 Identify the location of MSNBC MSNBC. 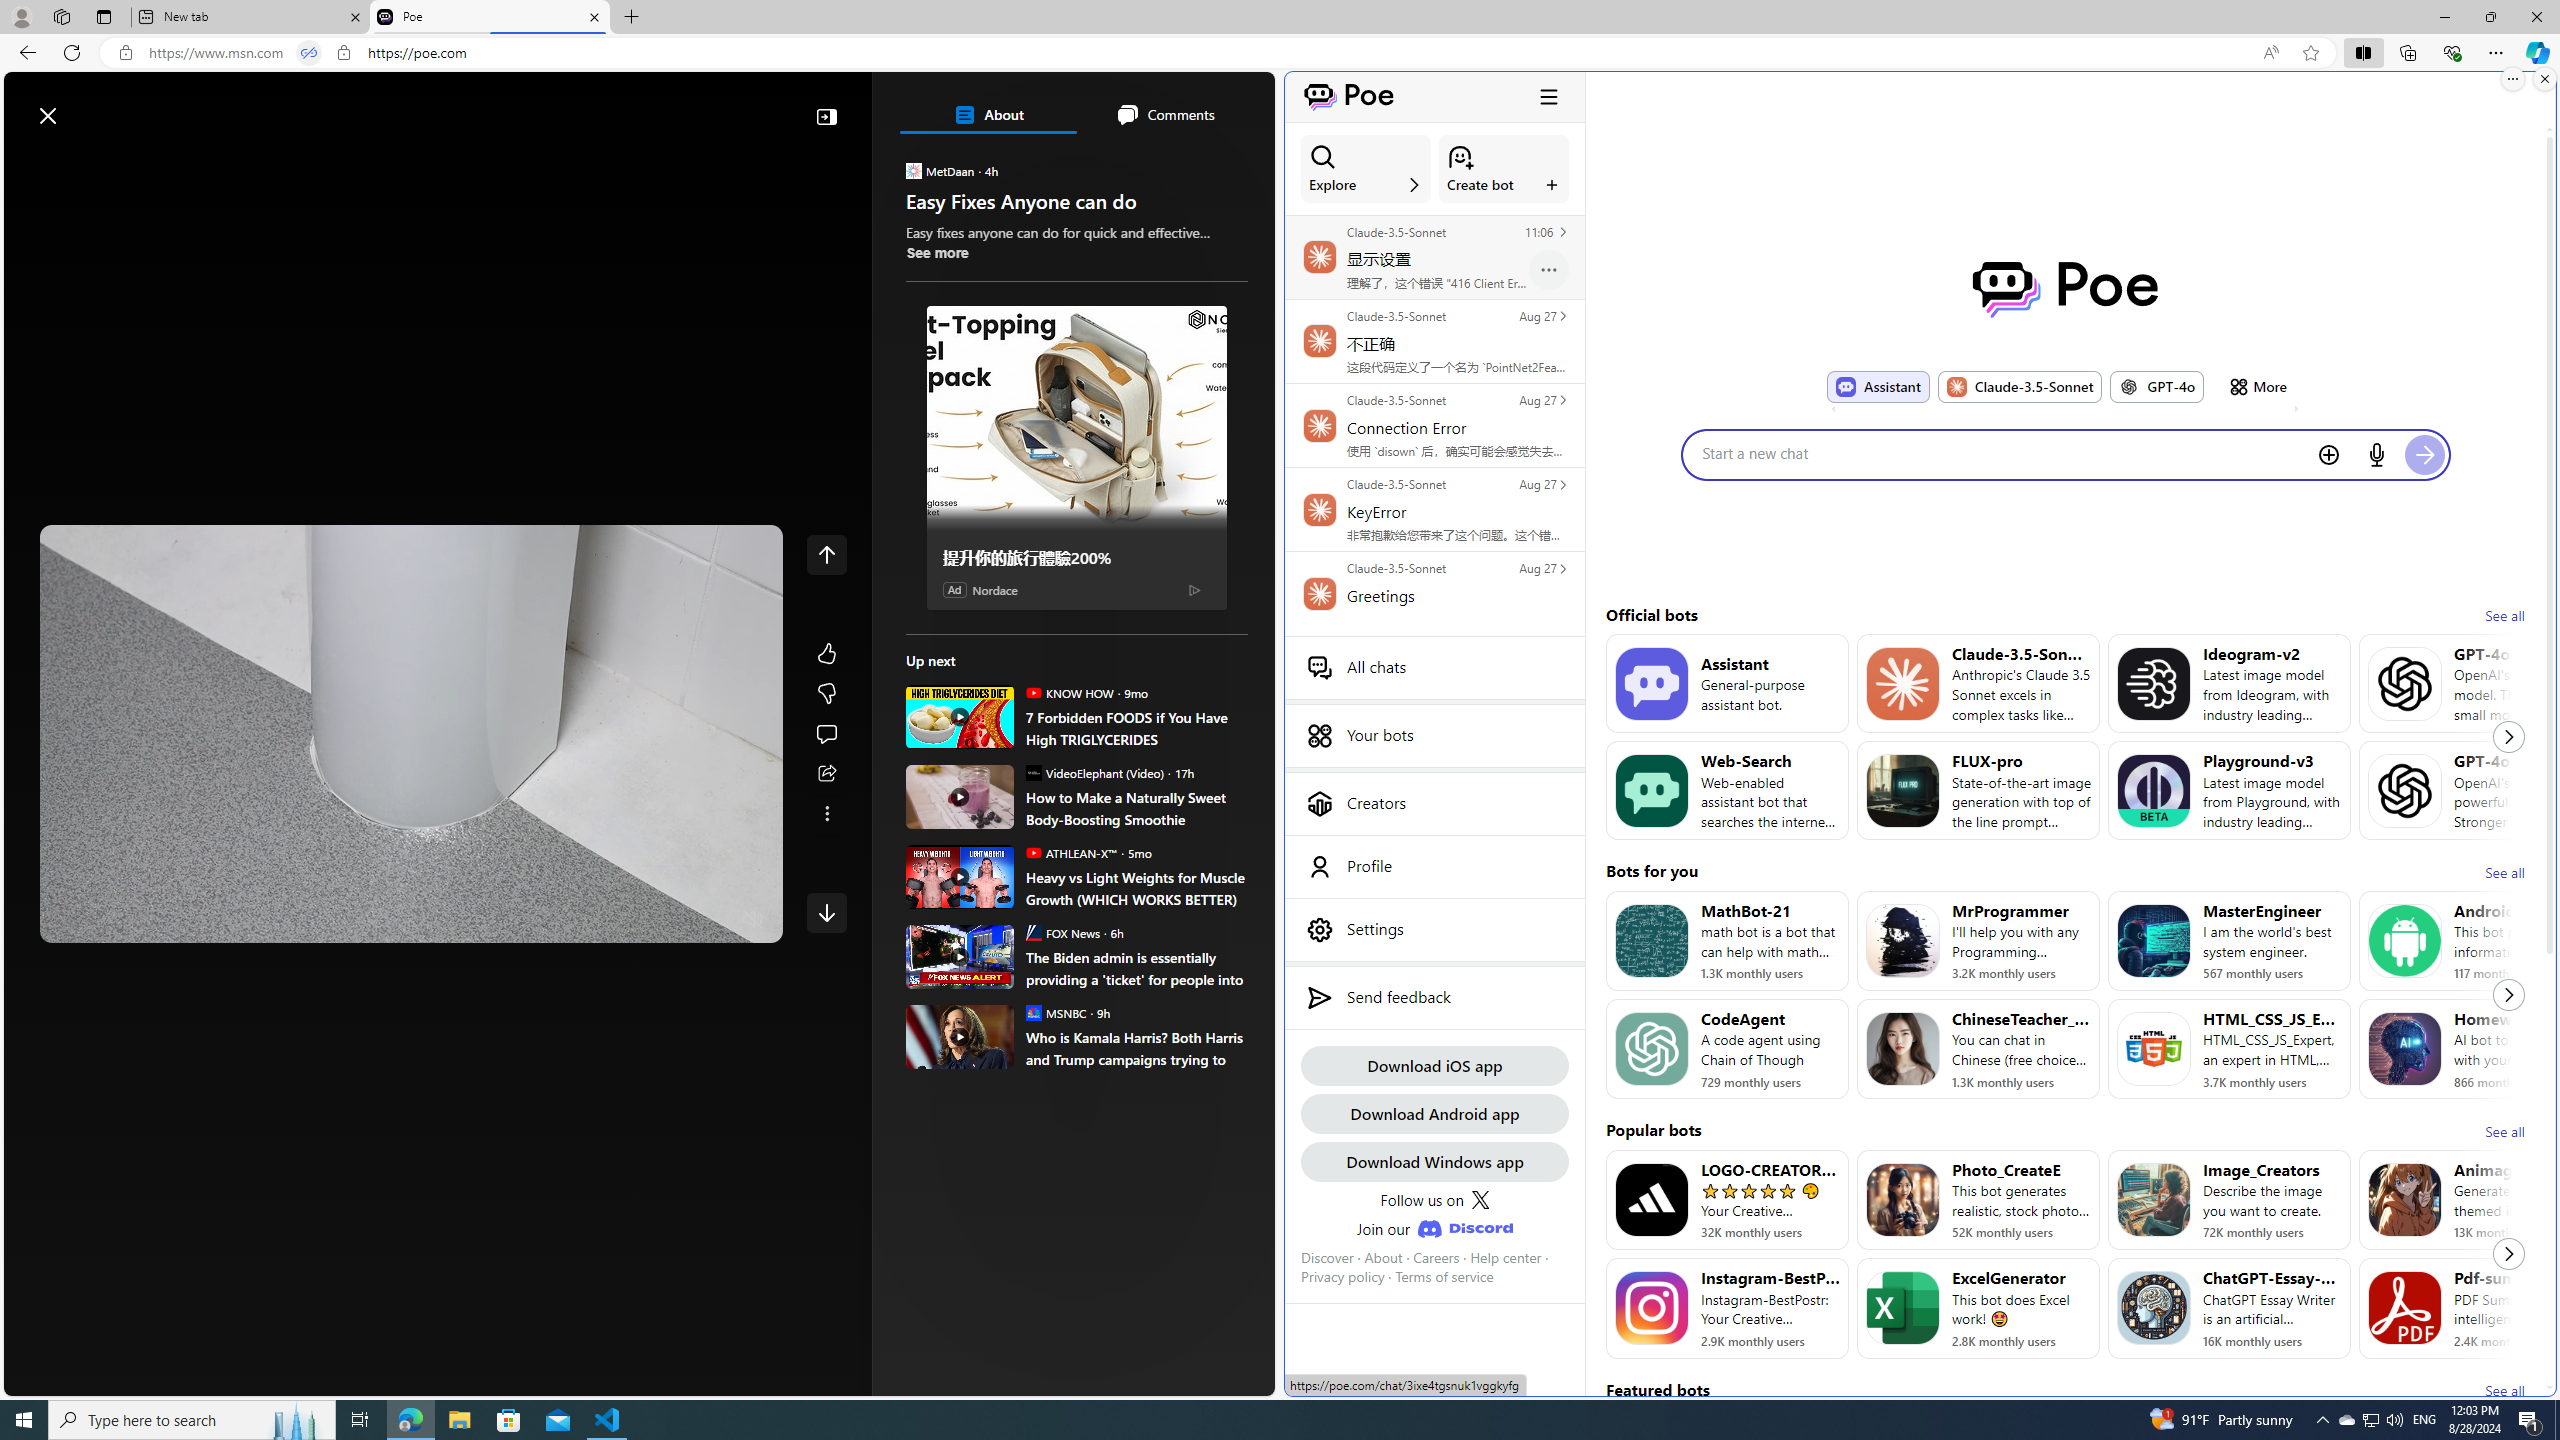
(1056, 1012).